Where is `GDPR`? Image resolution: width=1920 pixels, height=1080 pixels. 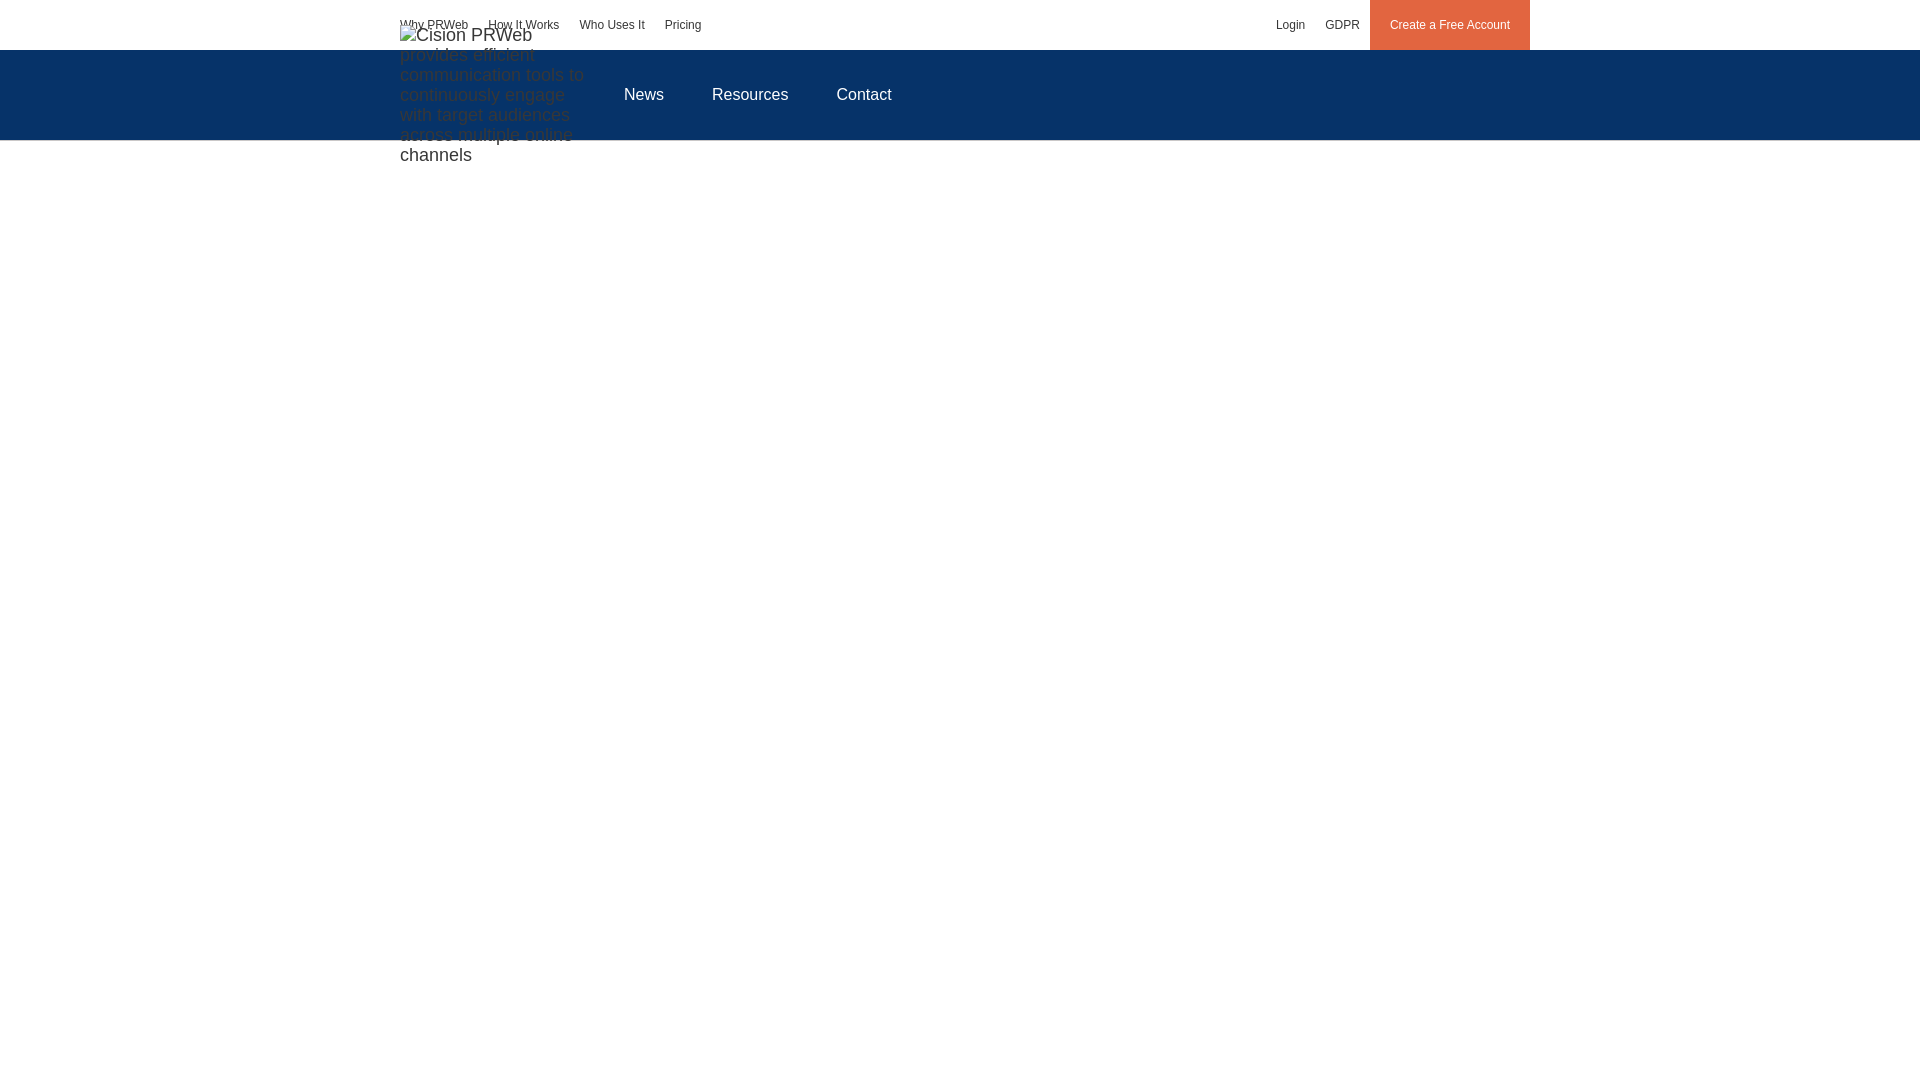
GDPR is located at coordinates (1342, 24).